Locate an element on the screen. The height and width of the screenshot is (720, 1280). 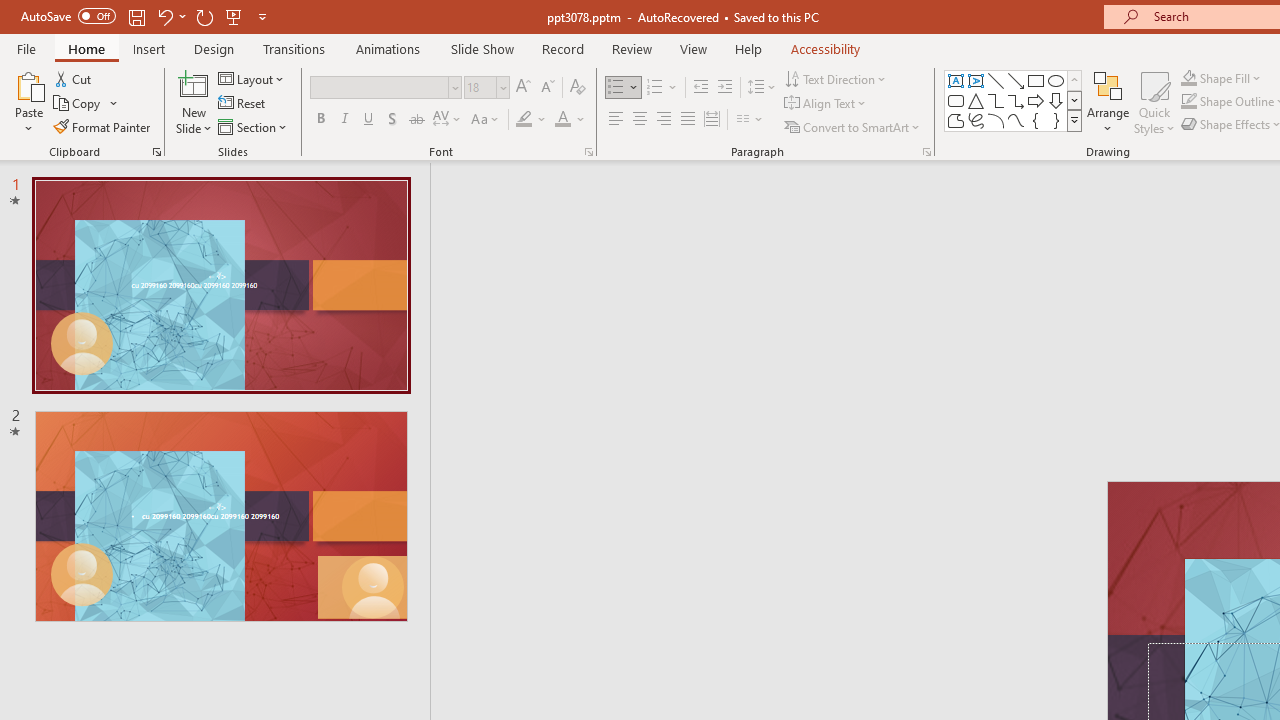
Section is located at coordinates (254, 126).